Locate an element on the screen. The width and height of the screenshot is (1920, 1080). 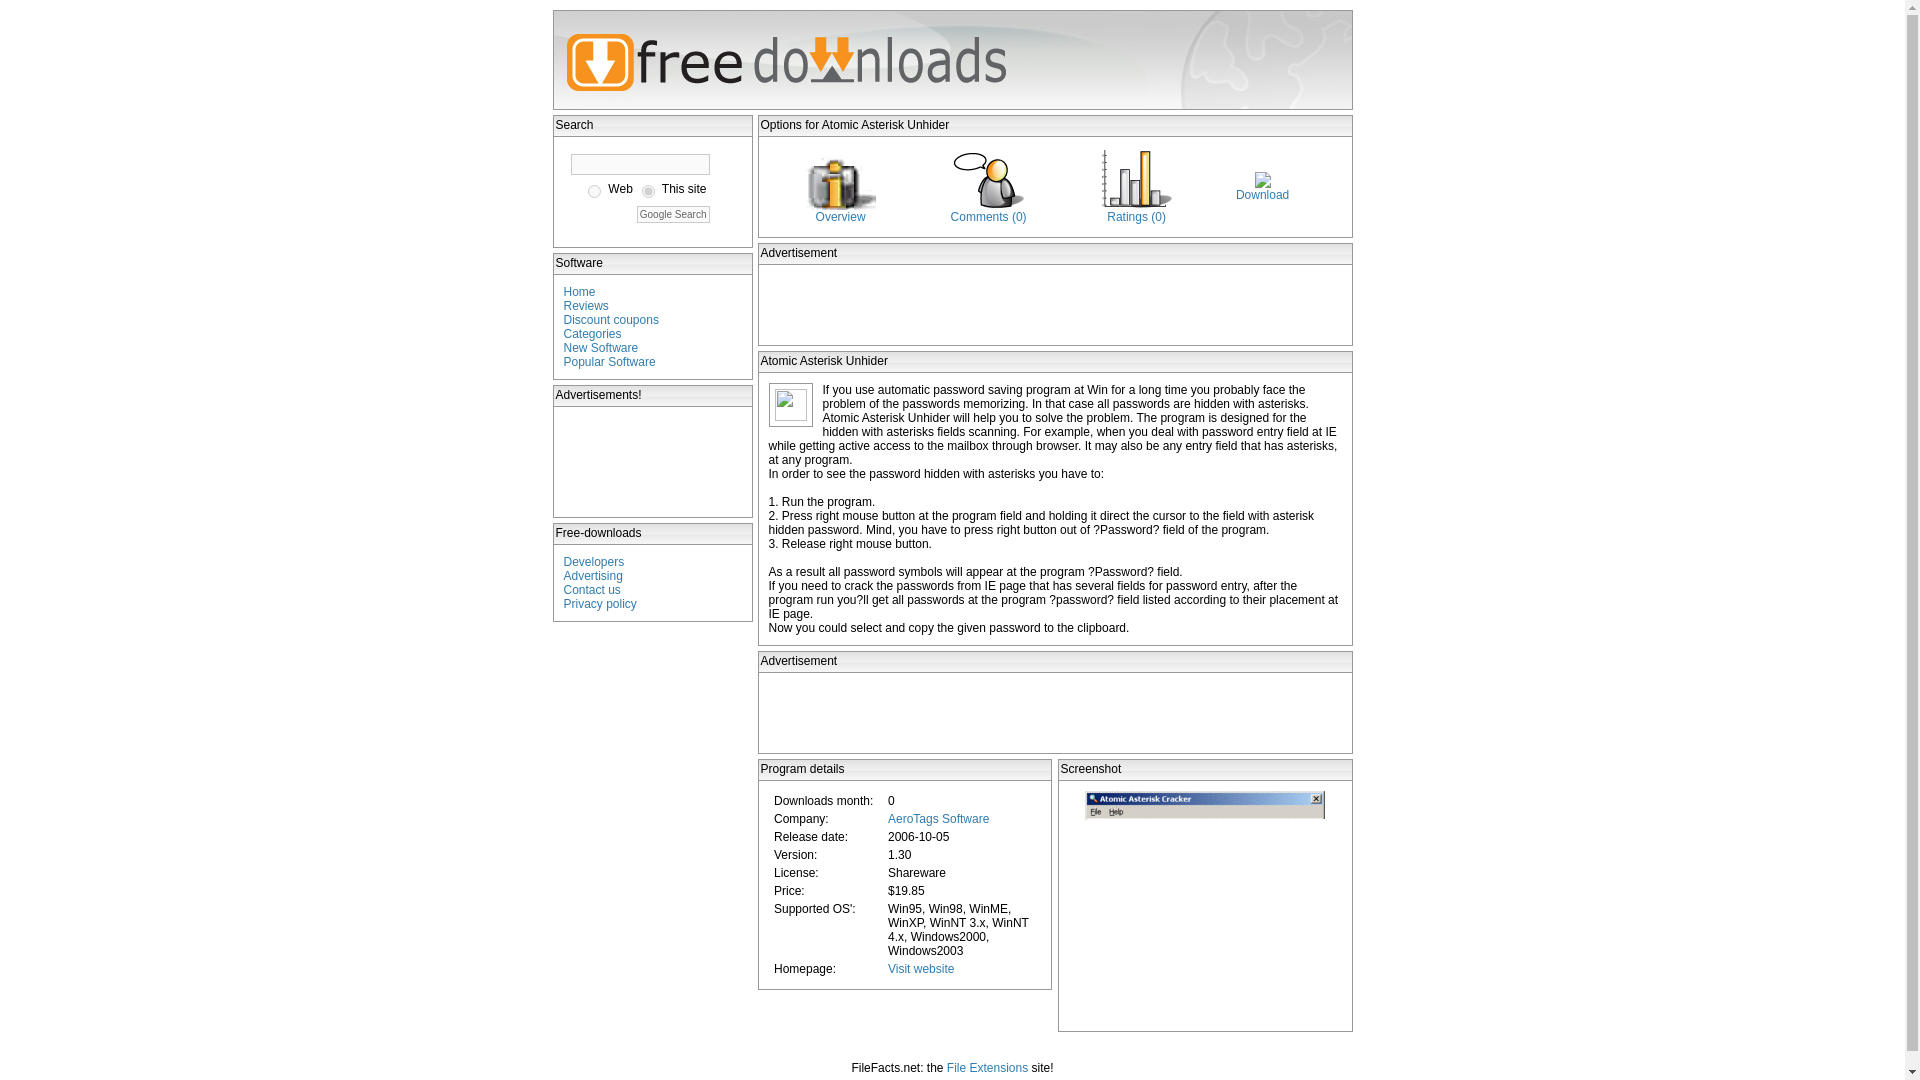
Google Search is located at coordinates (674, 214).